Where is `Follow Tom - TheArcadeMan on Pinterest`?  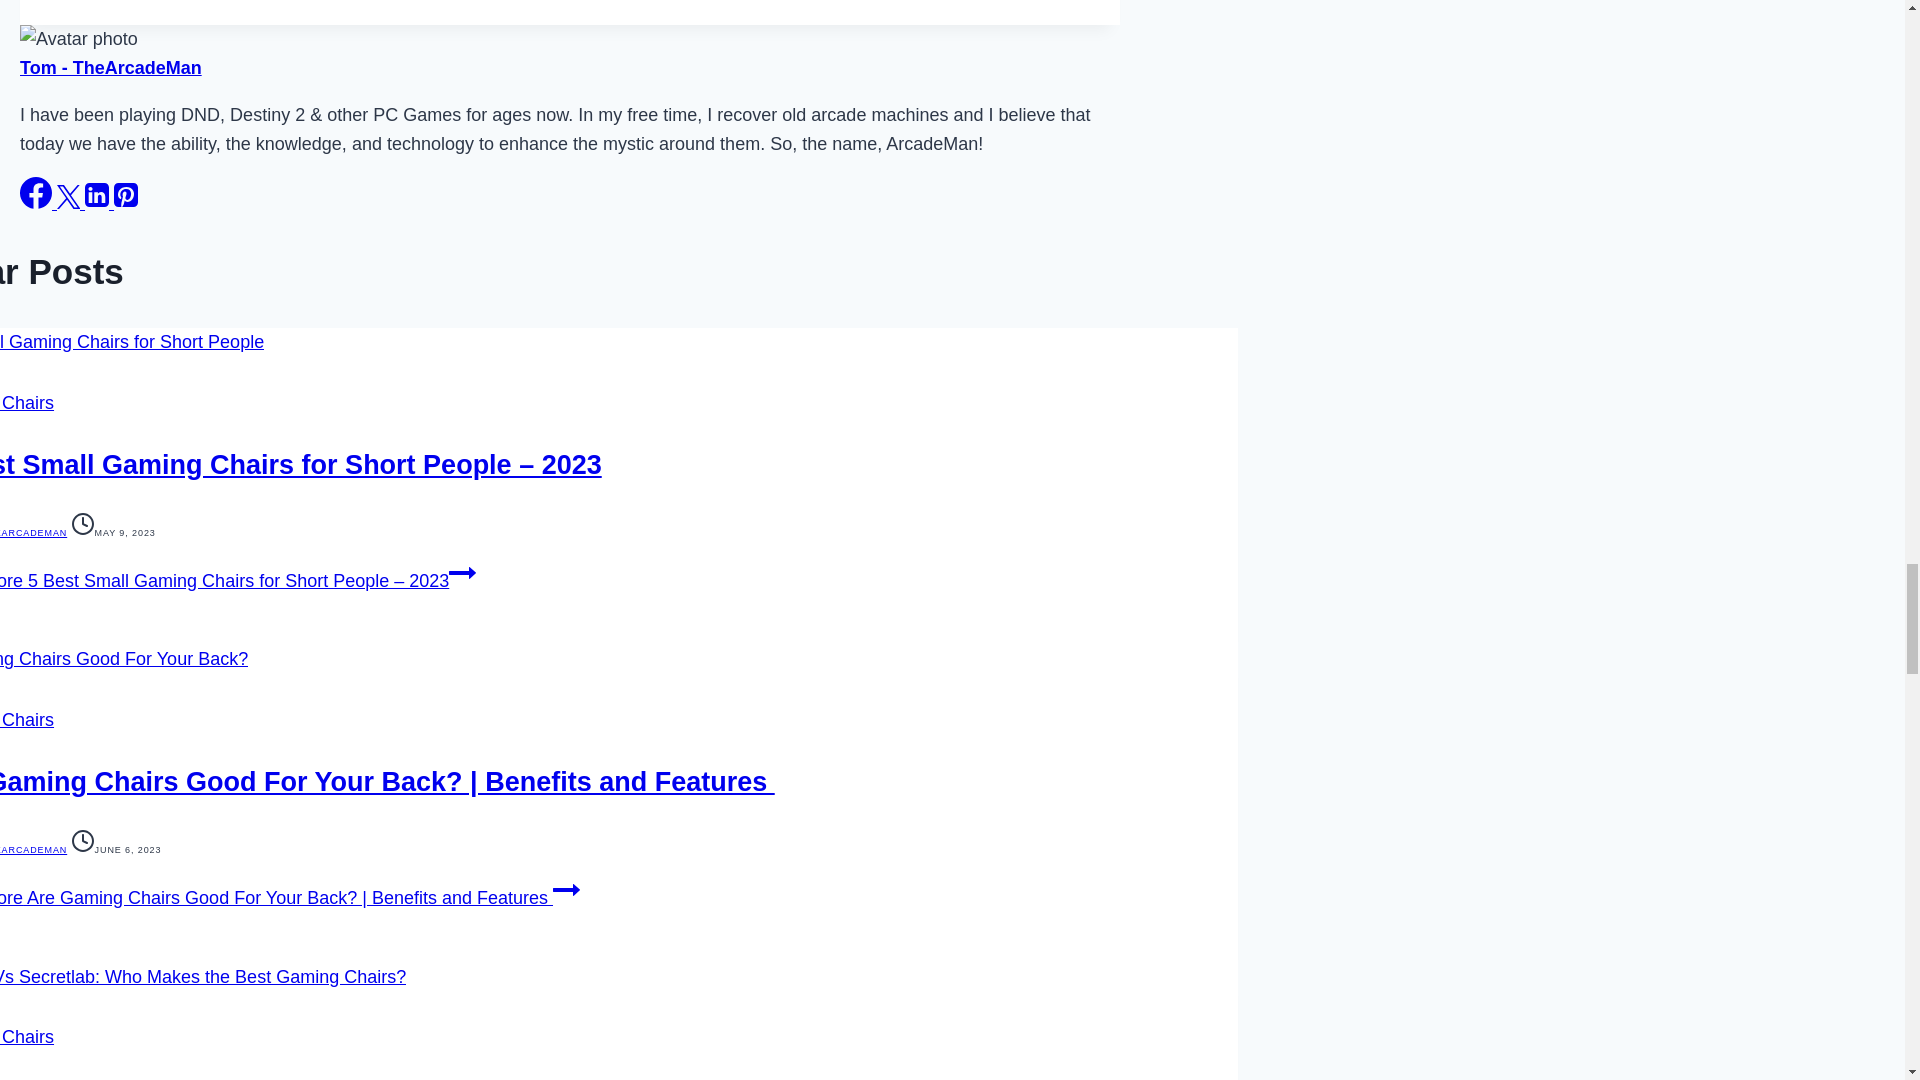 Follow Tom - TheArcadeMan on Pinterest is located at coordinates (126, 202).